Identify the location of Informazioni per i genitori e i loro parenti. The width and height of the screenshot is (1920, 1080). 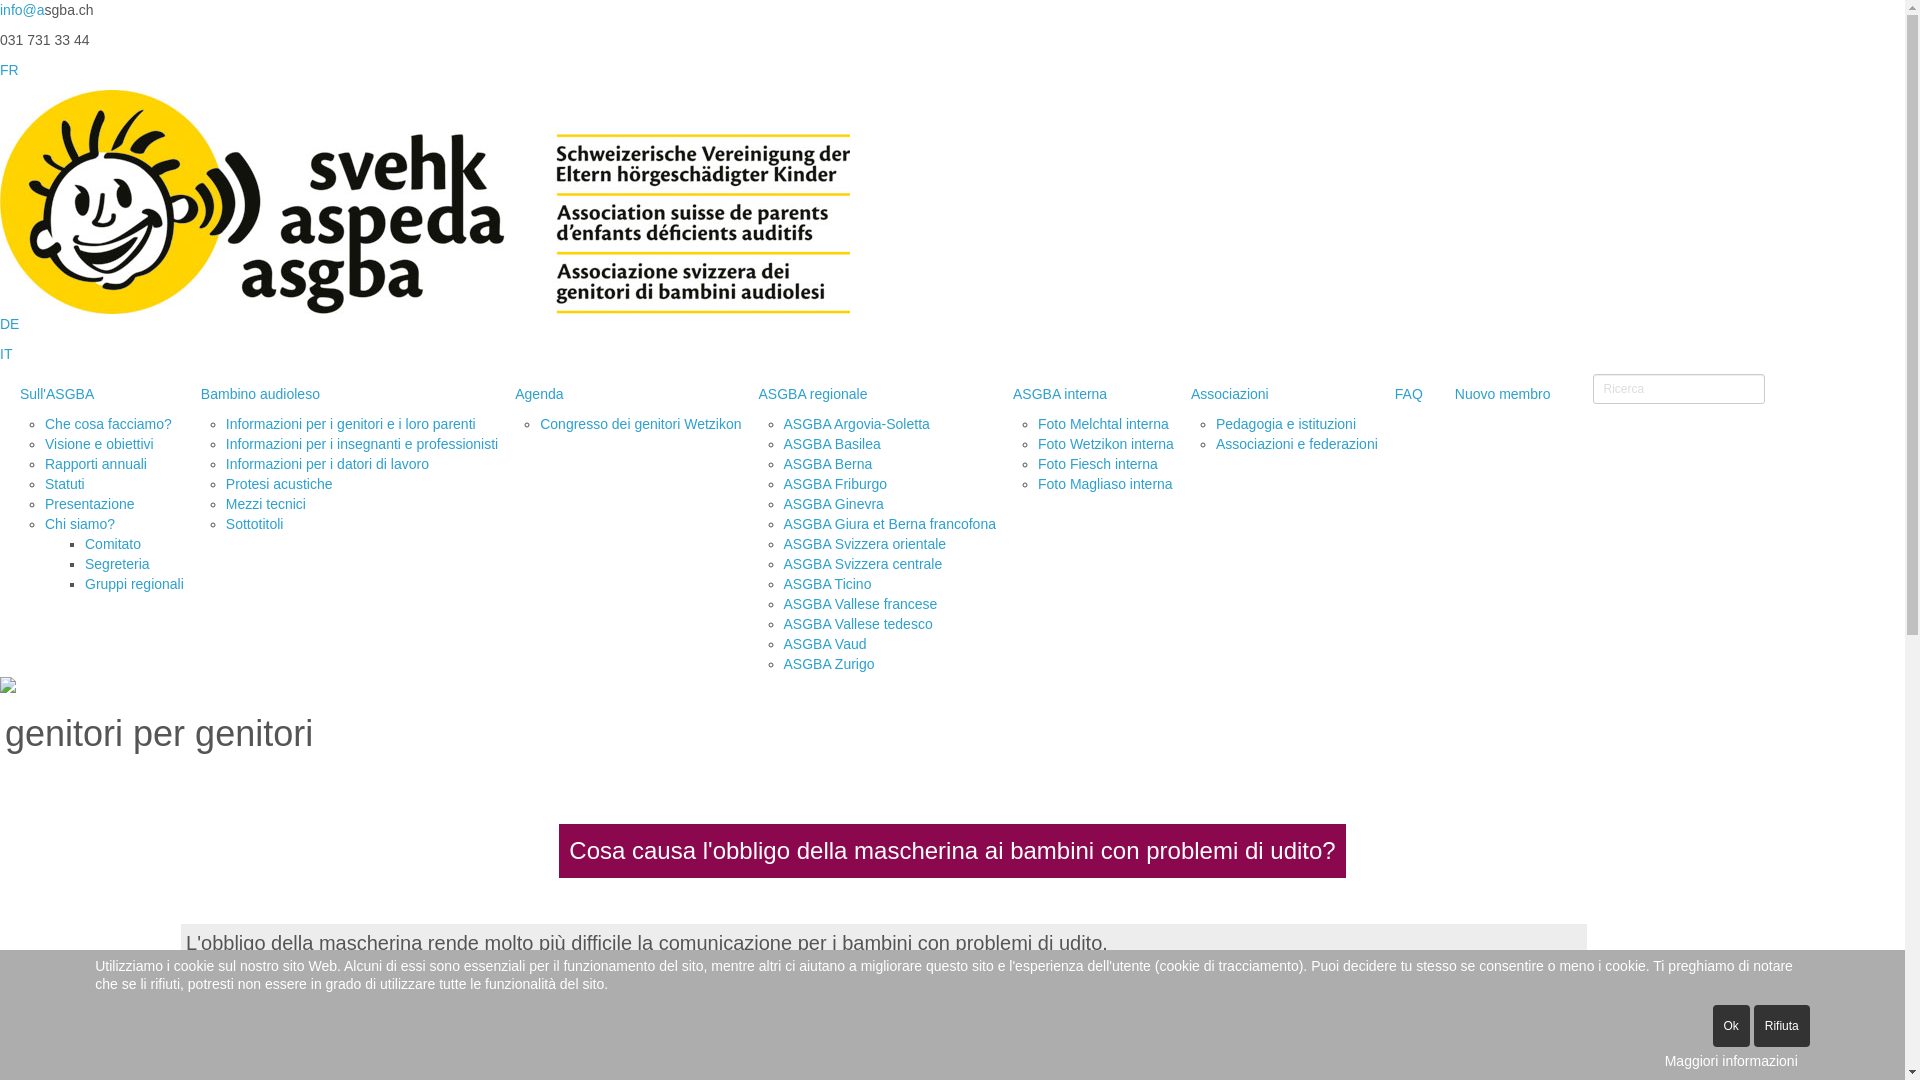
(351, 424).